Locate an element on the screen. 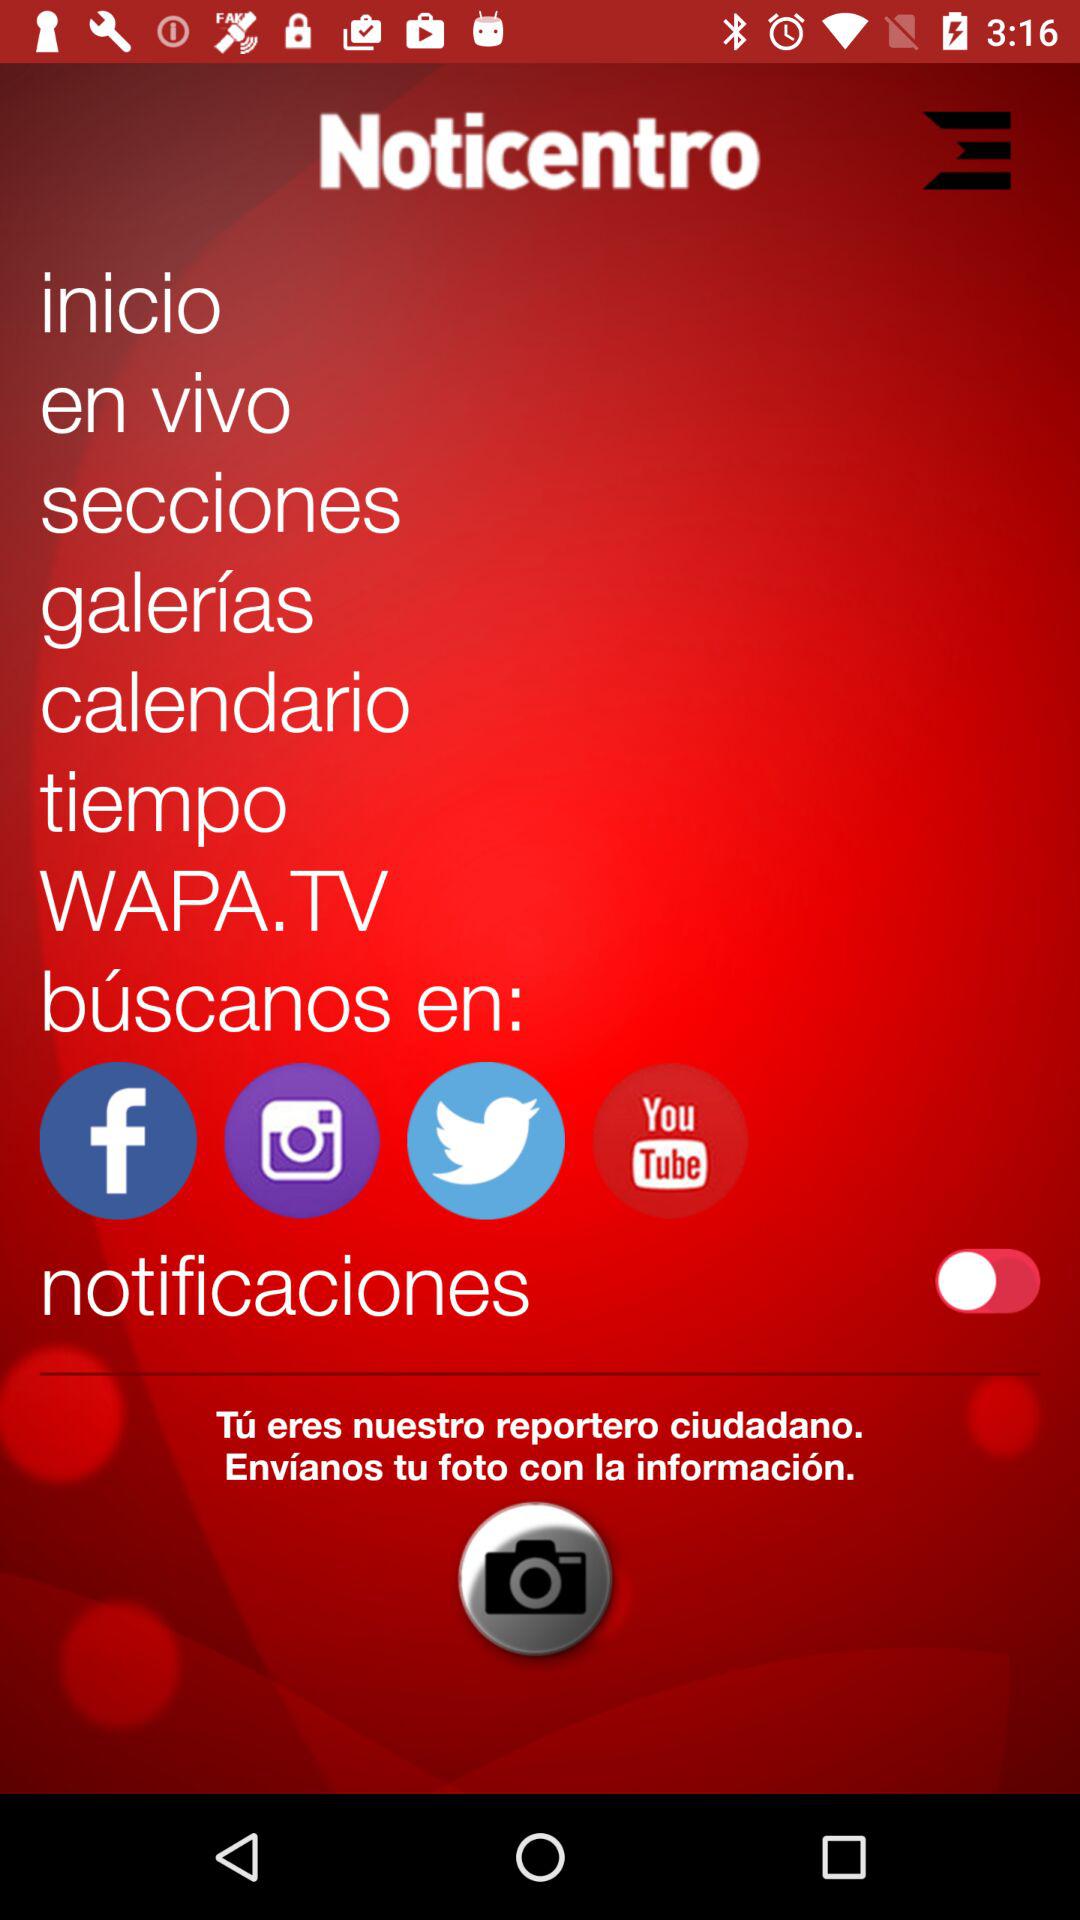 This screenshot has width=1080, height=1920. to add extension bar is located at coordinates (966, 150).